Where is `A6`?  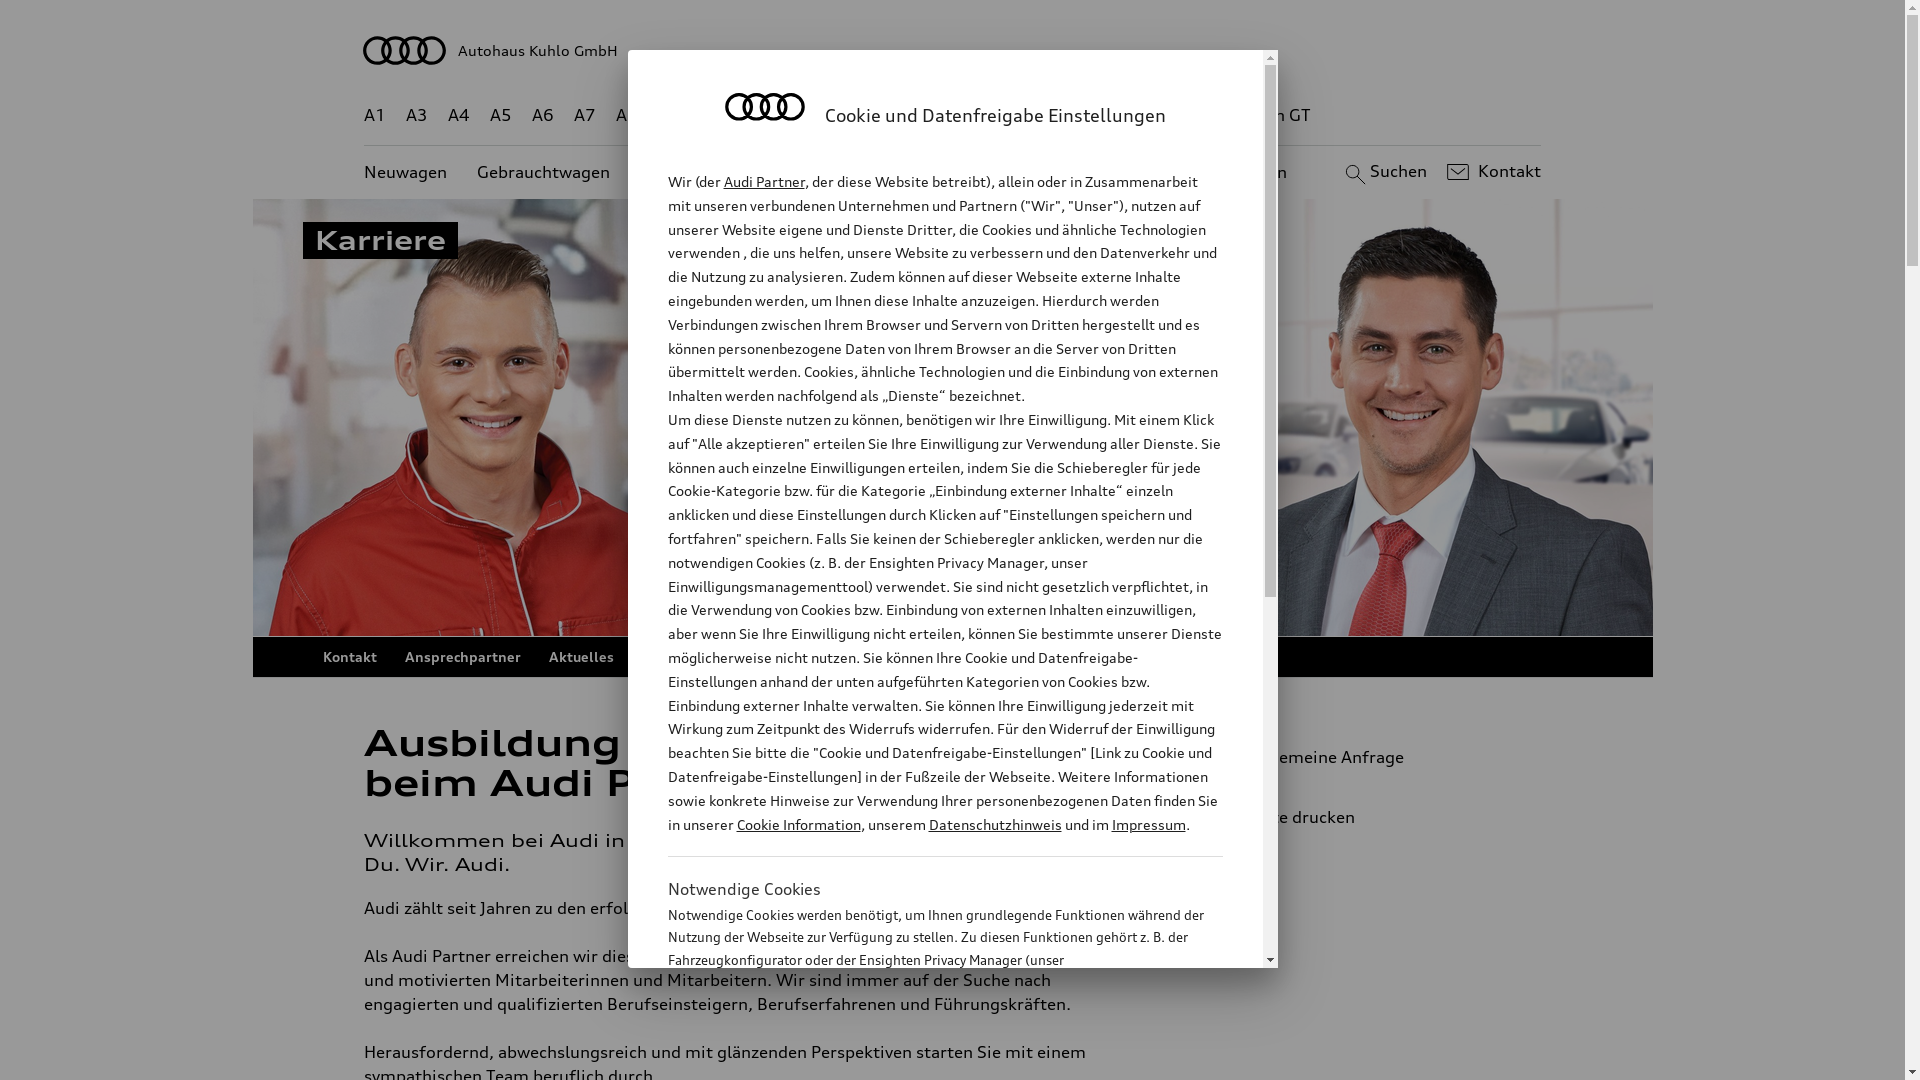
A6 is located at coordinates (543, 116).